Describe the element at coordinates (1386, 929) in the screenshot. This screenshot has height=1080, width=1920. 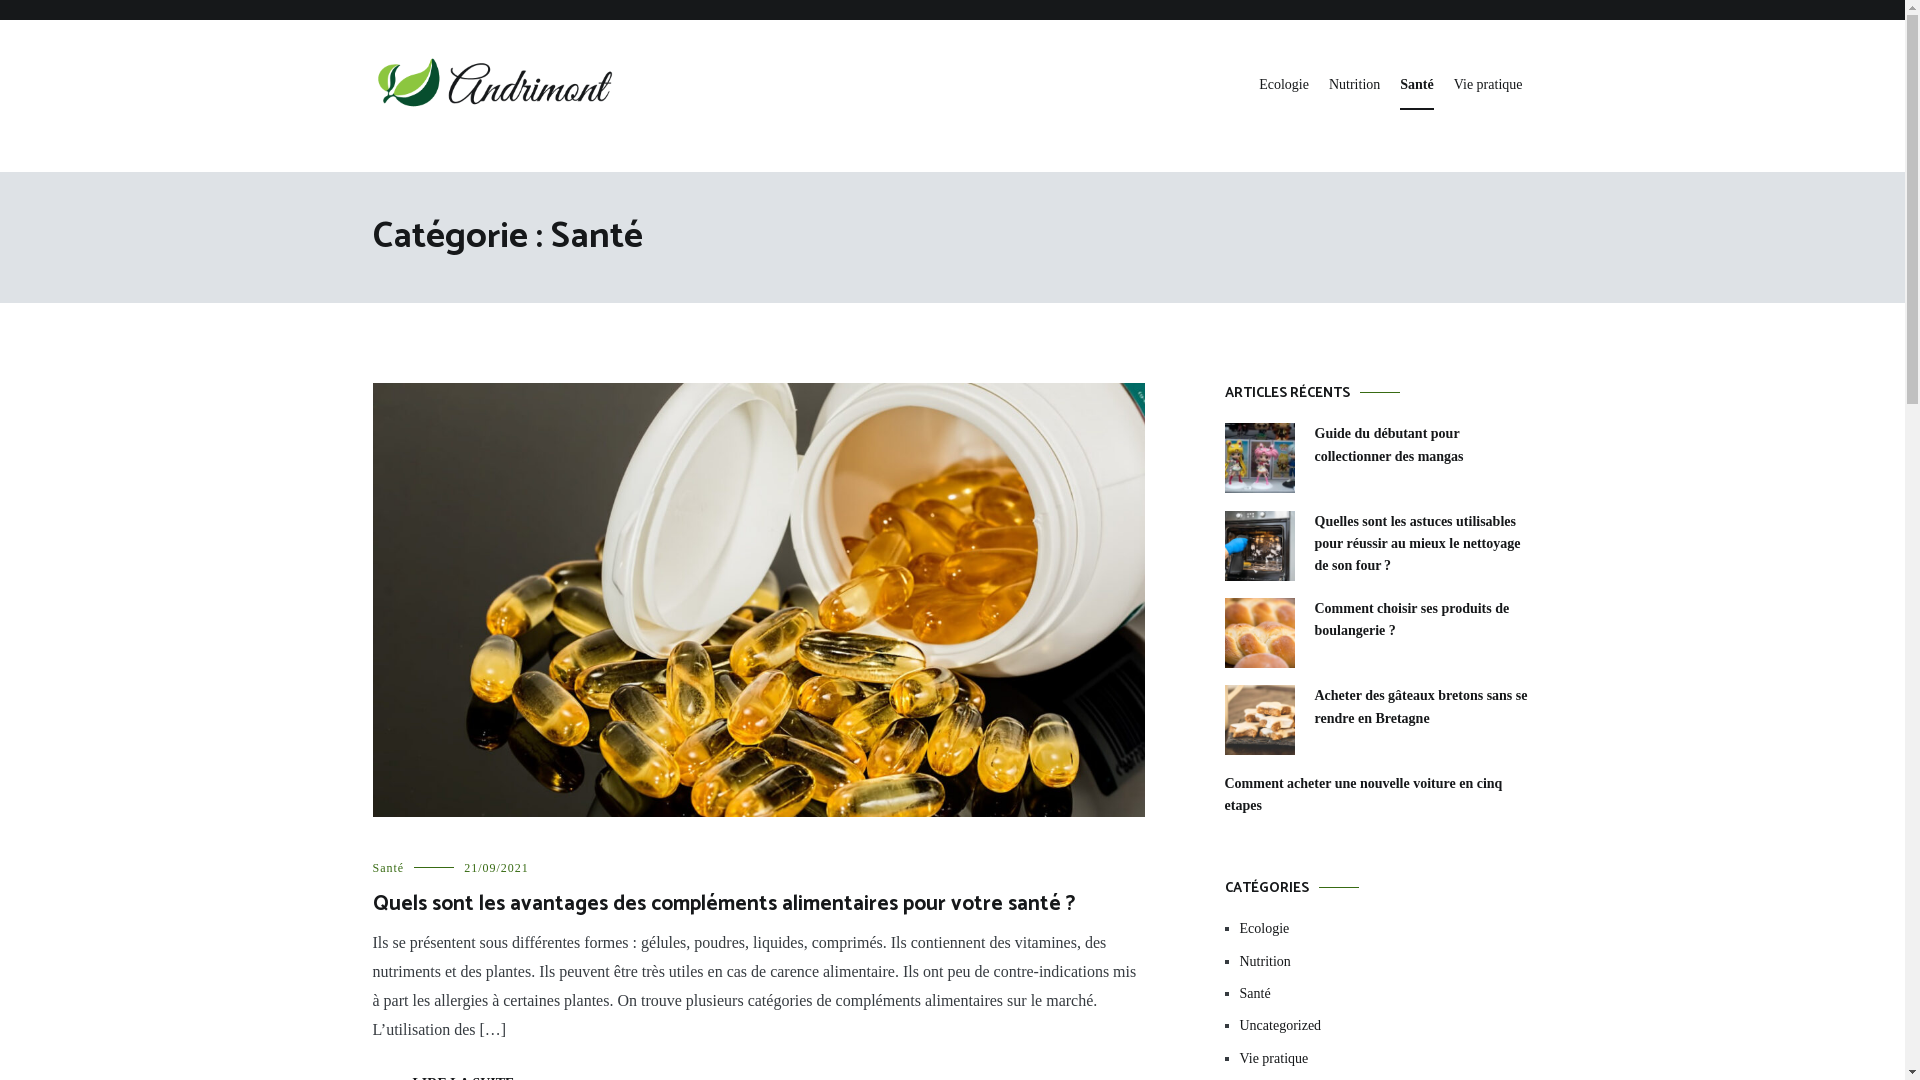
I see `Ecologie` at that location.